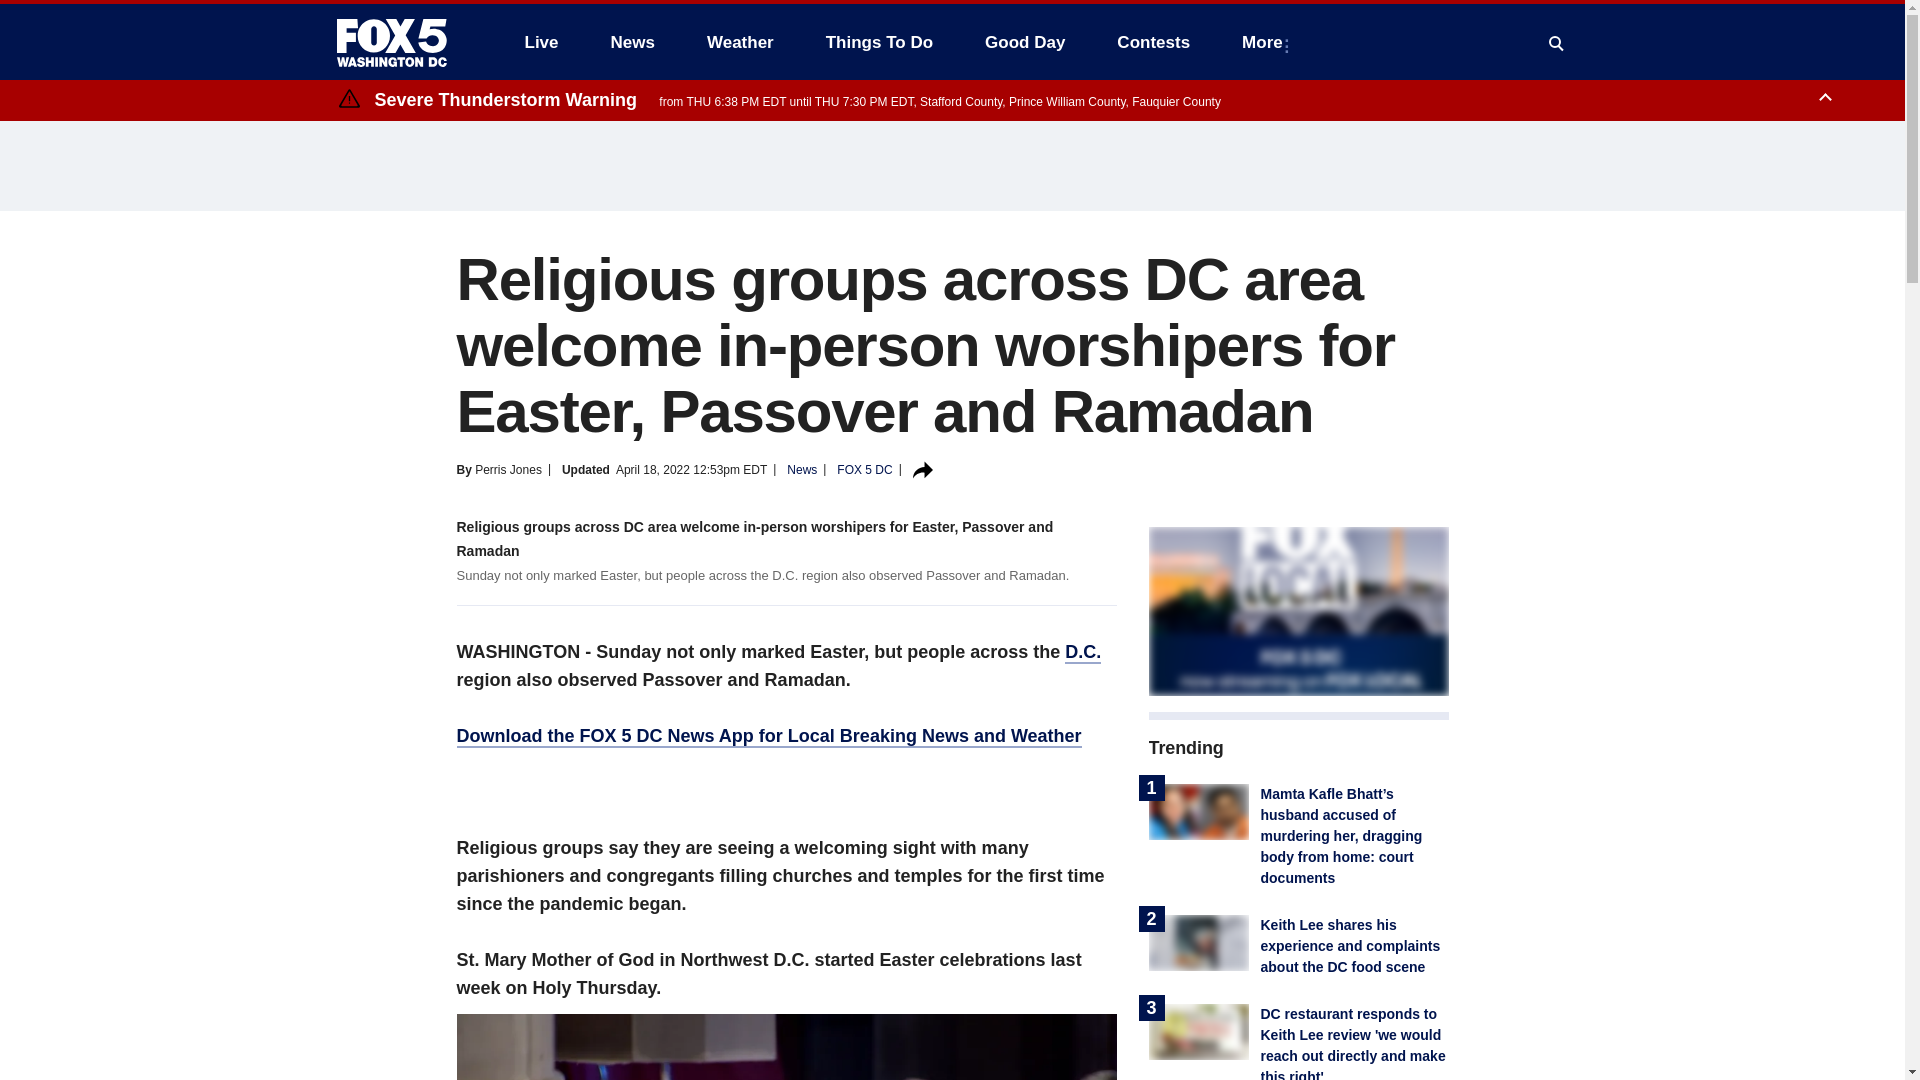 This screenshot has width=1920, height=1080. I want to click on News, so click(632, 42).